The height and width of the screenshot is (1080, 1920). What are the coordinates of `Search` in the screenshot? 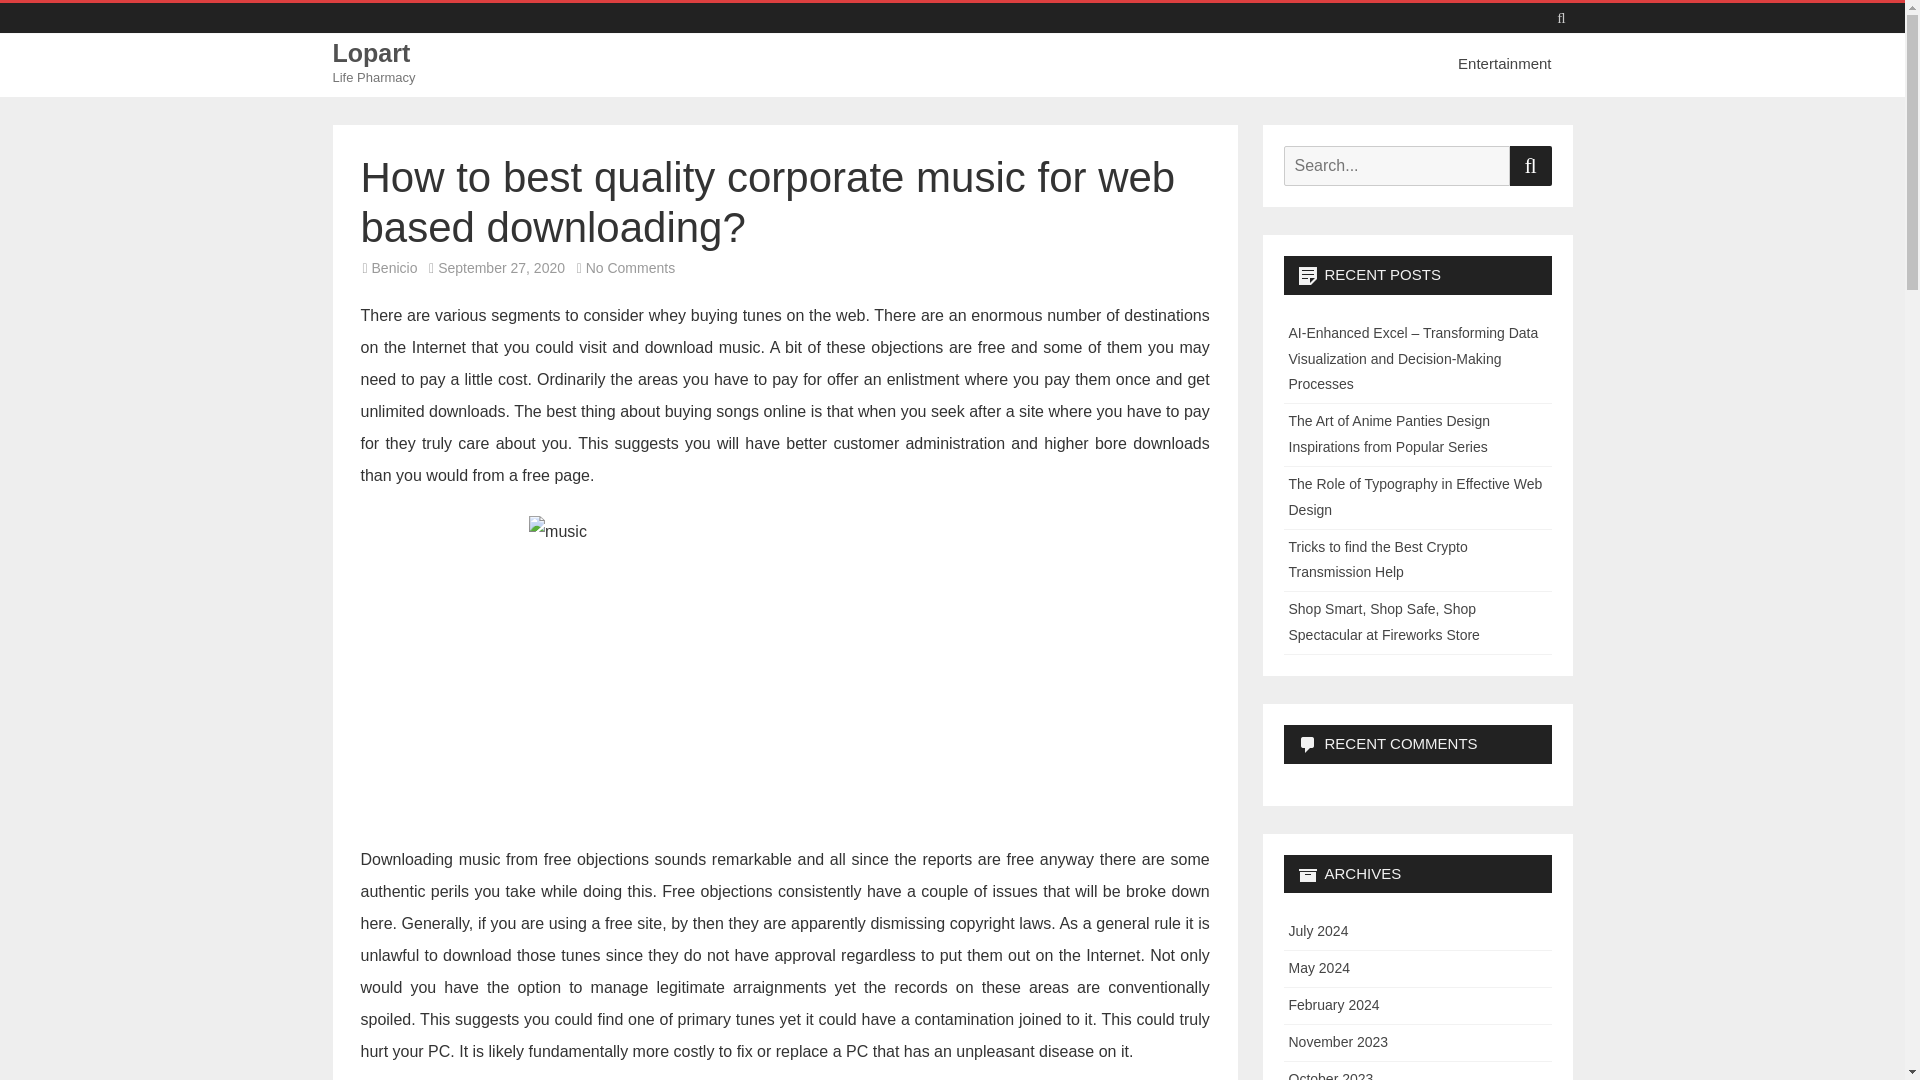 It's located at (1530, 165).